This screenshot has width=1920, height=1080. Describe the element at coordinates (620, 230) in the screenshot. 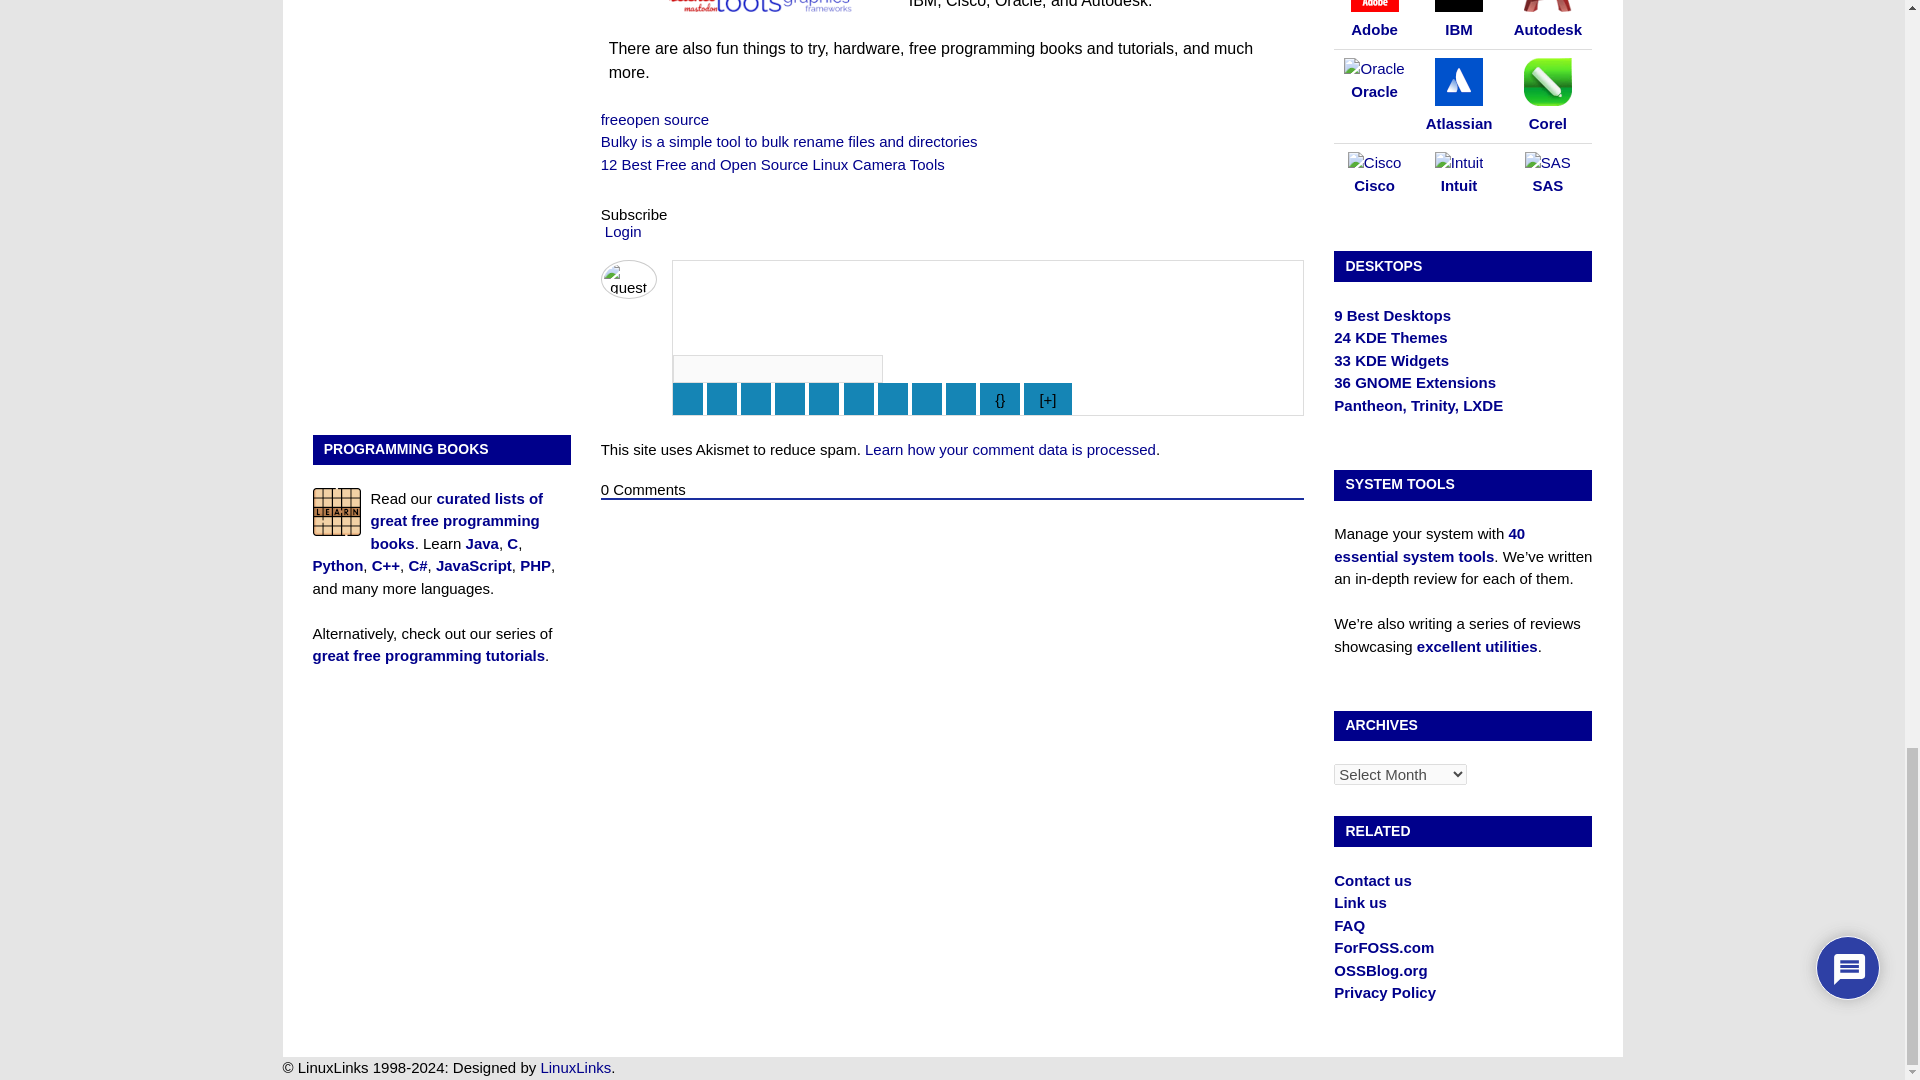

I see `Login` at that location.